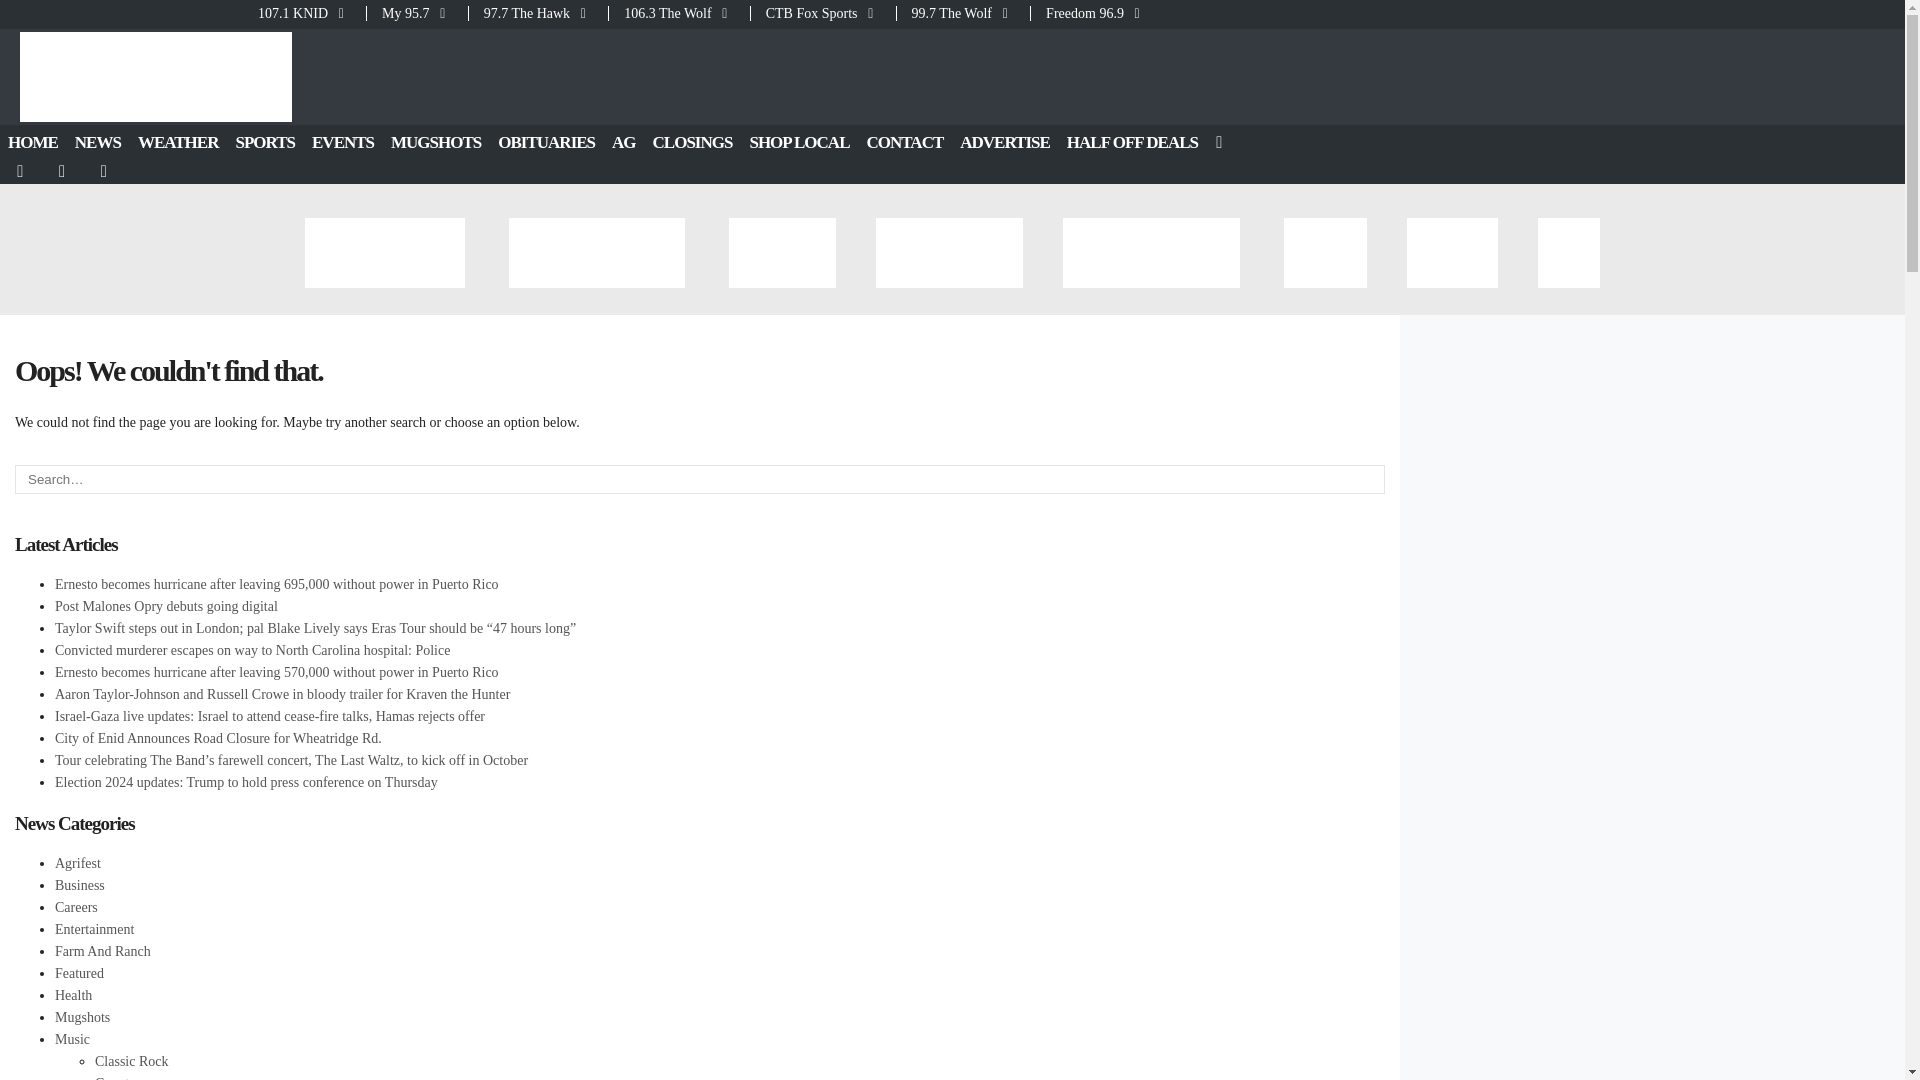 The height and width of the screenshot is (1080, 1920). Describe the element at coordinates (105, 171) in the screenshot. I see `Follow us on Instagram` at that location.